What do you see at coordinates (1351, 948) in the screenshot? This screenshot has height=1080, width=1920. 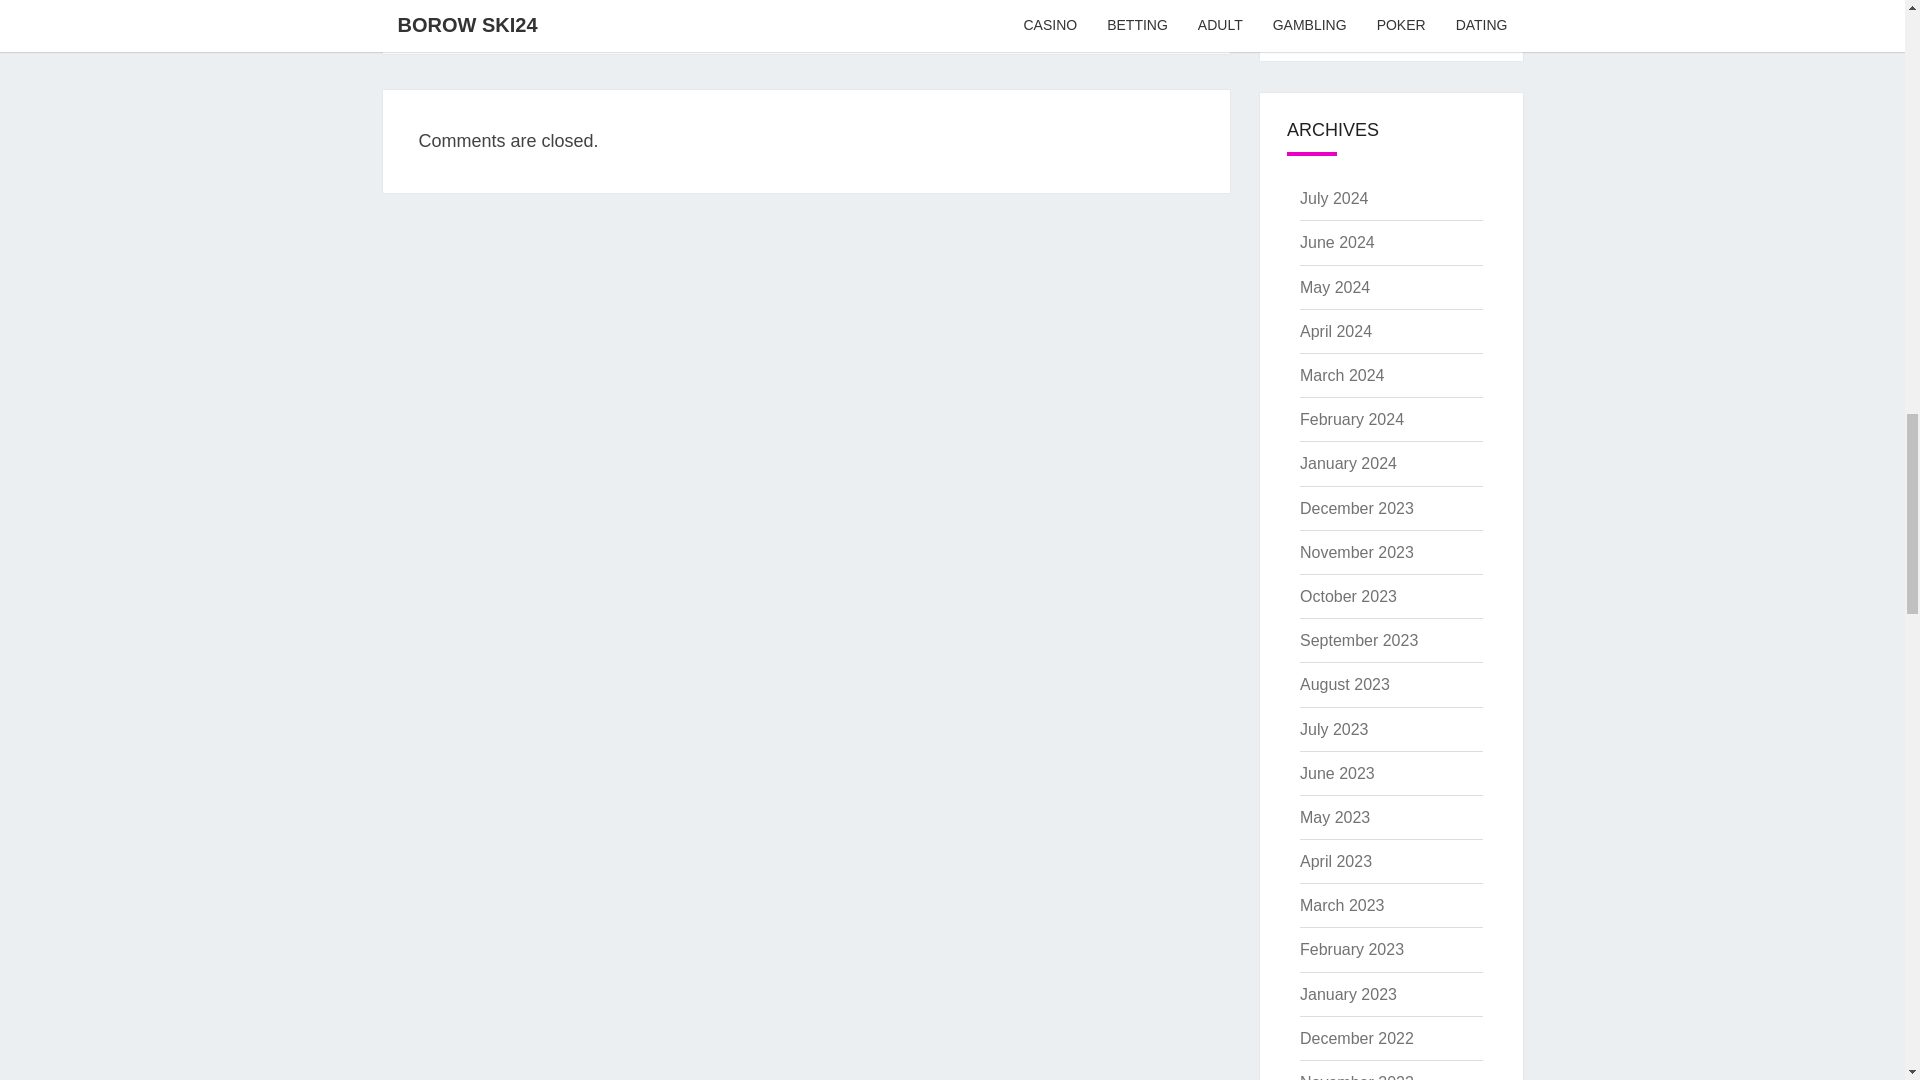 I see `February 2023` at bounding box center [1351, 948].